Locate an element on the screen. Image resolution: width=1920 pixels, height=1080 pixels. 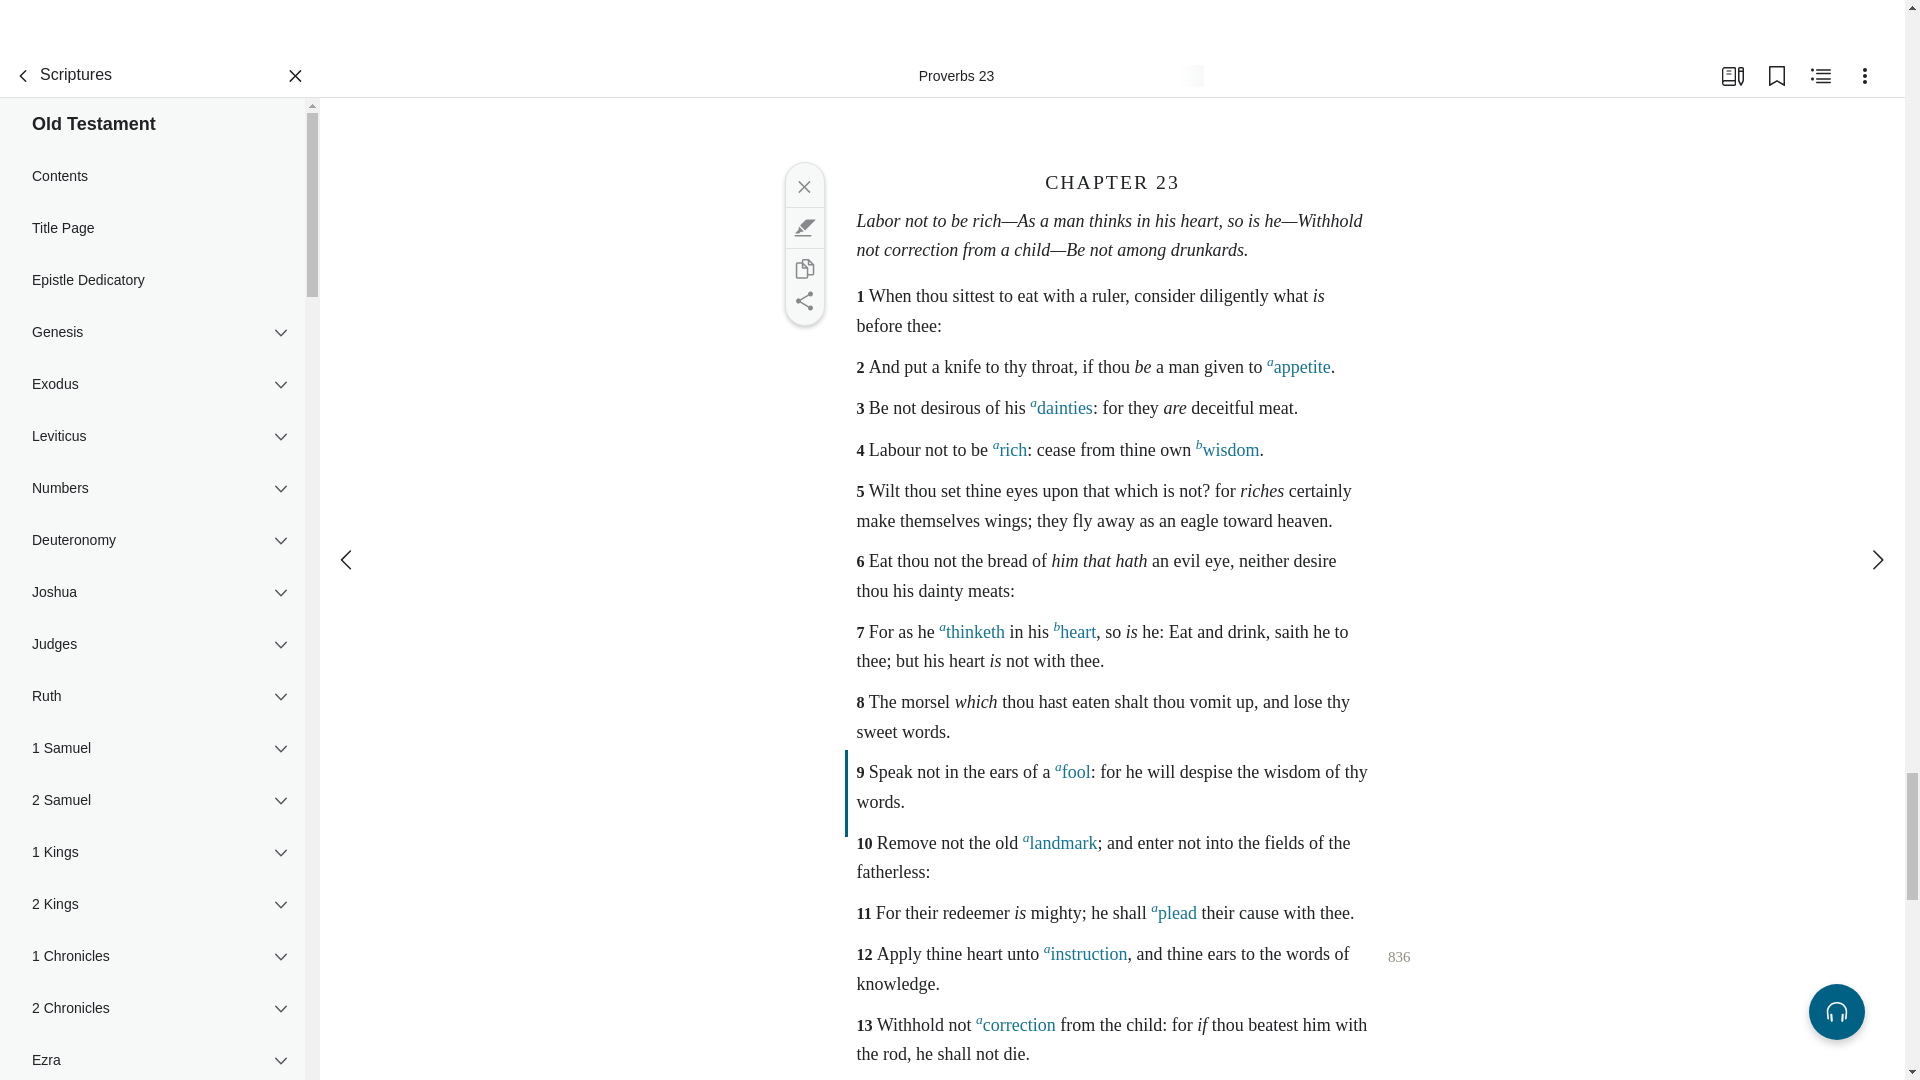
2 Kings is located at coordinates (152, 904).